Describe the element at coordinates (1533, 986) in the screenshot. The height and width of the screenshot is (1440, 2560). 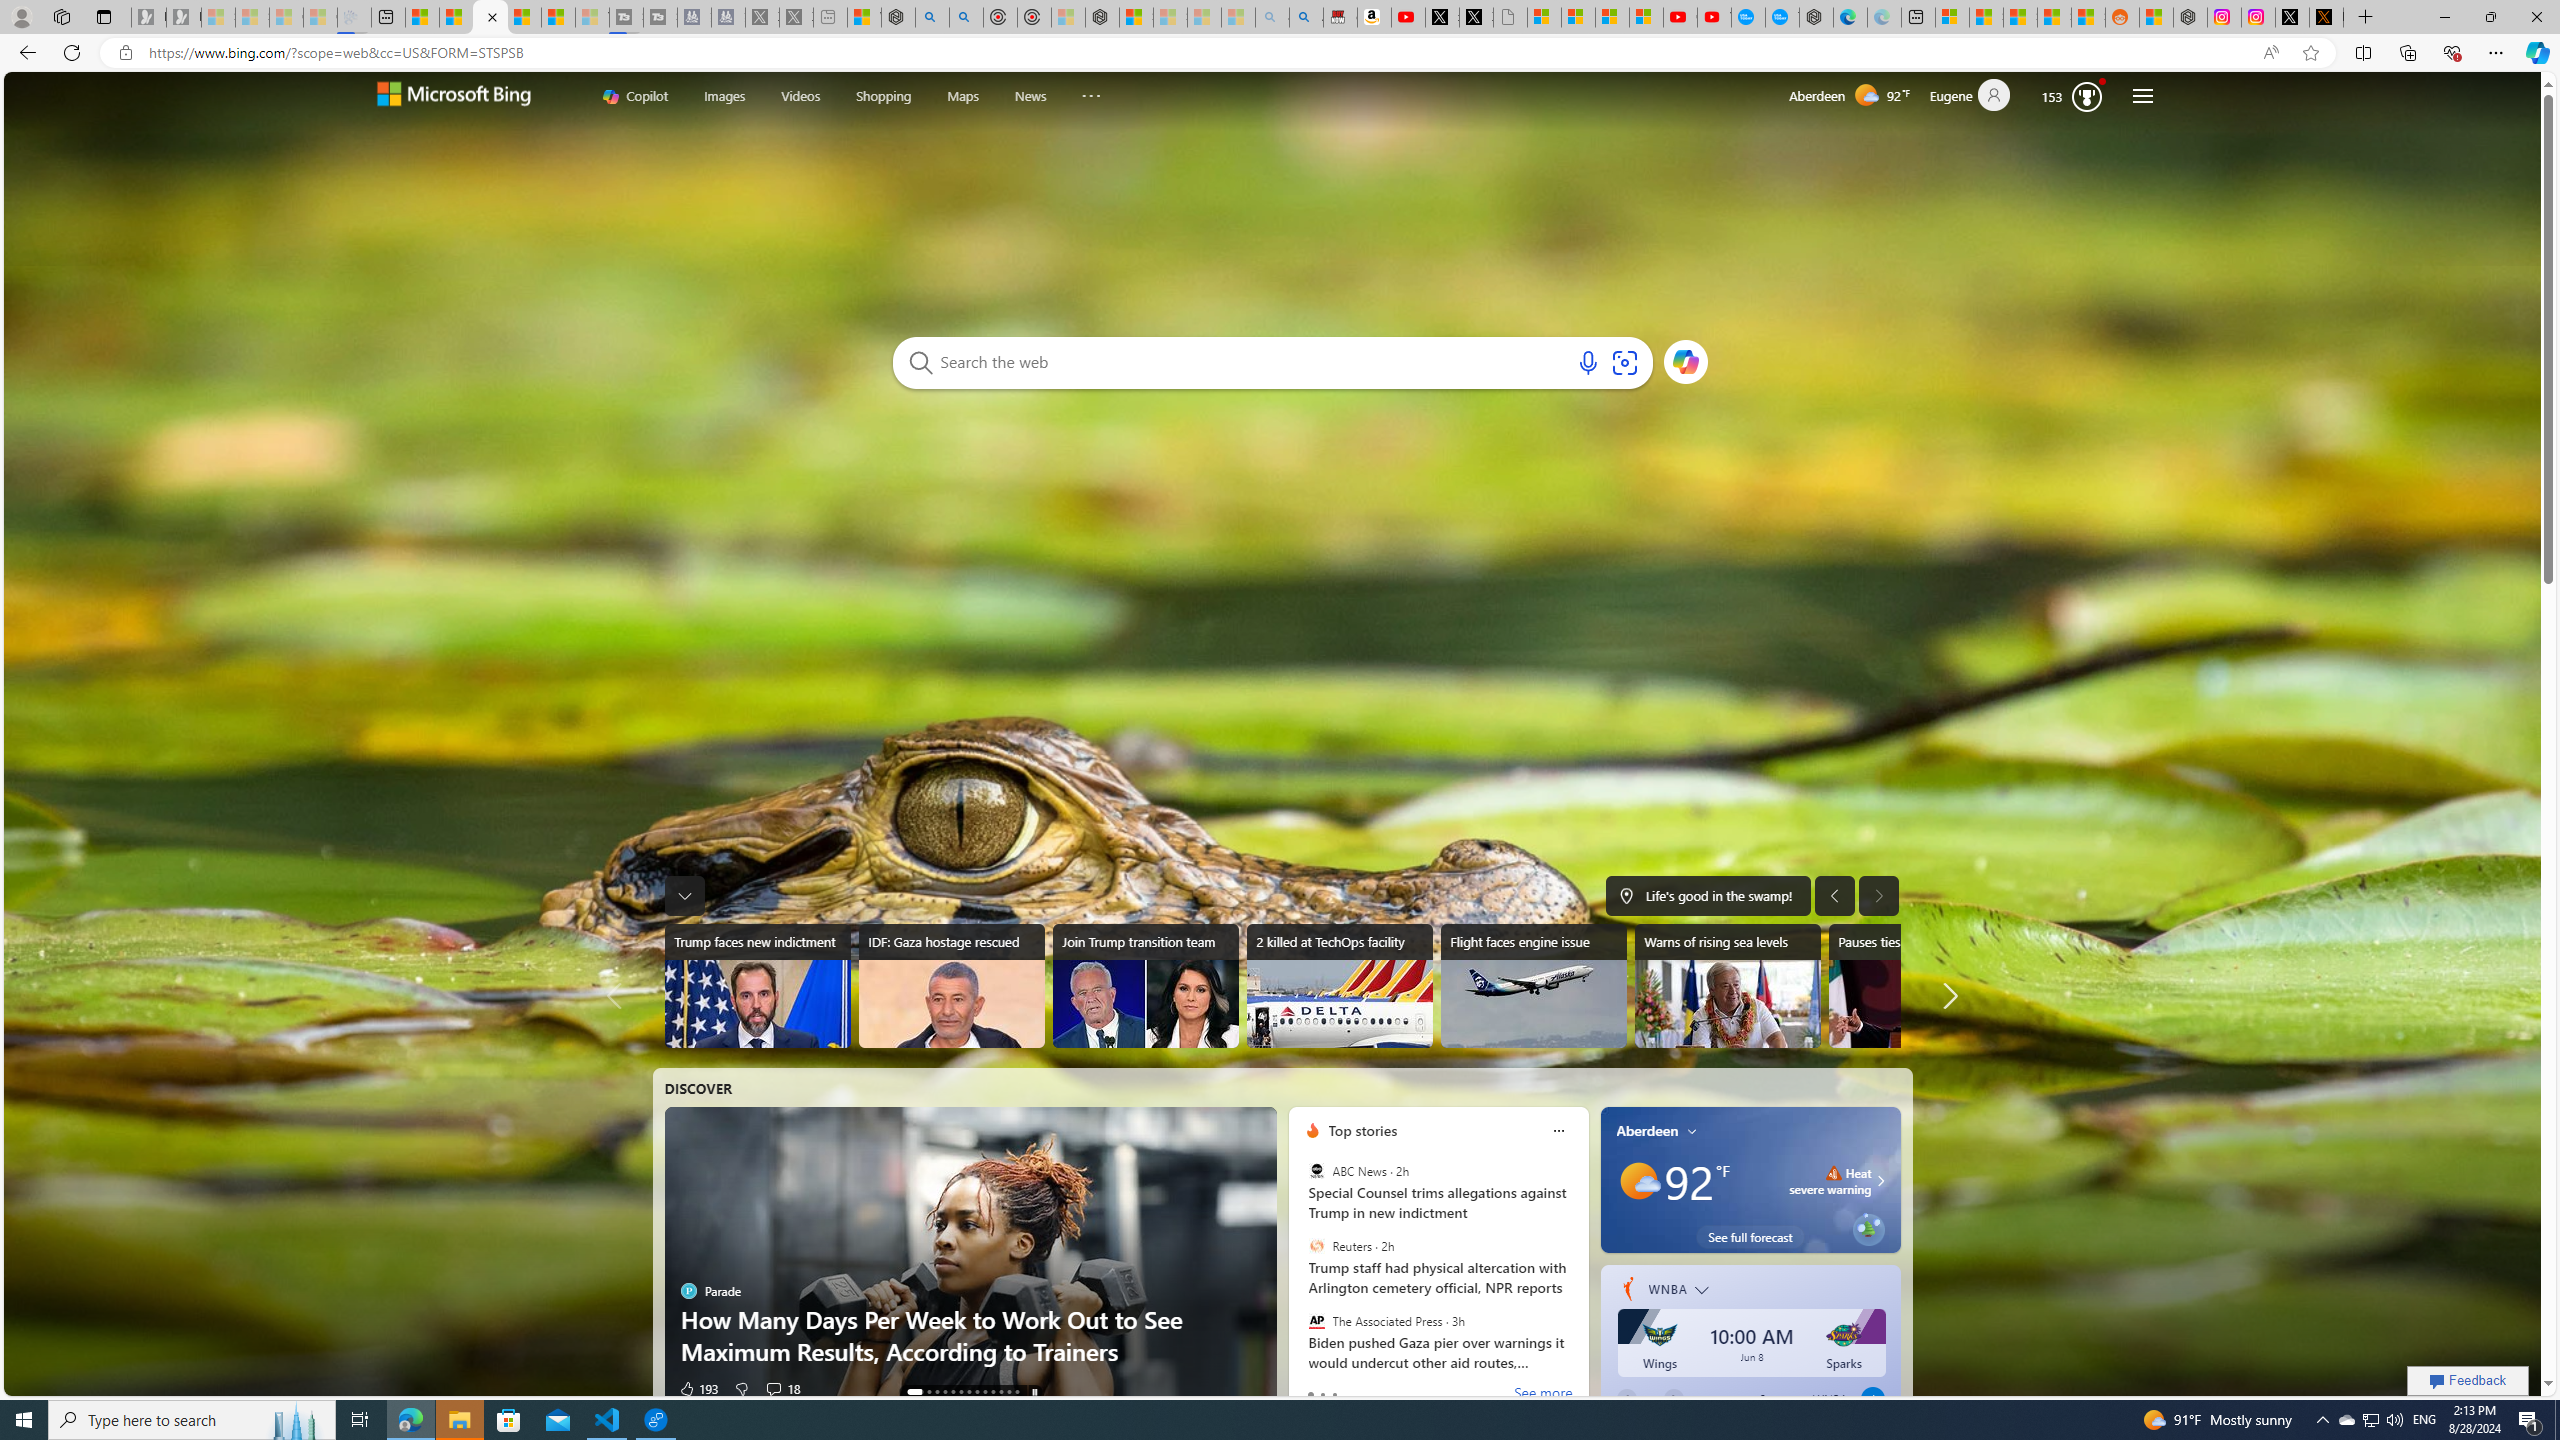
I see `Flight faces engine issue` at that location.